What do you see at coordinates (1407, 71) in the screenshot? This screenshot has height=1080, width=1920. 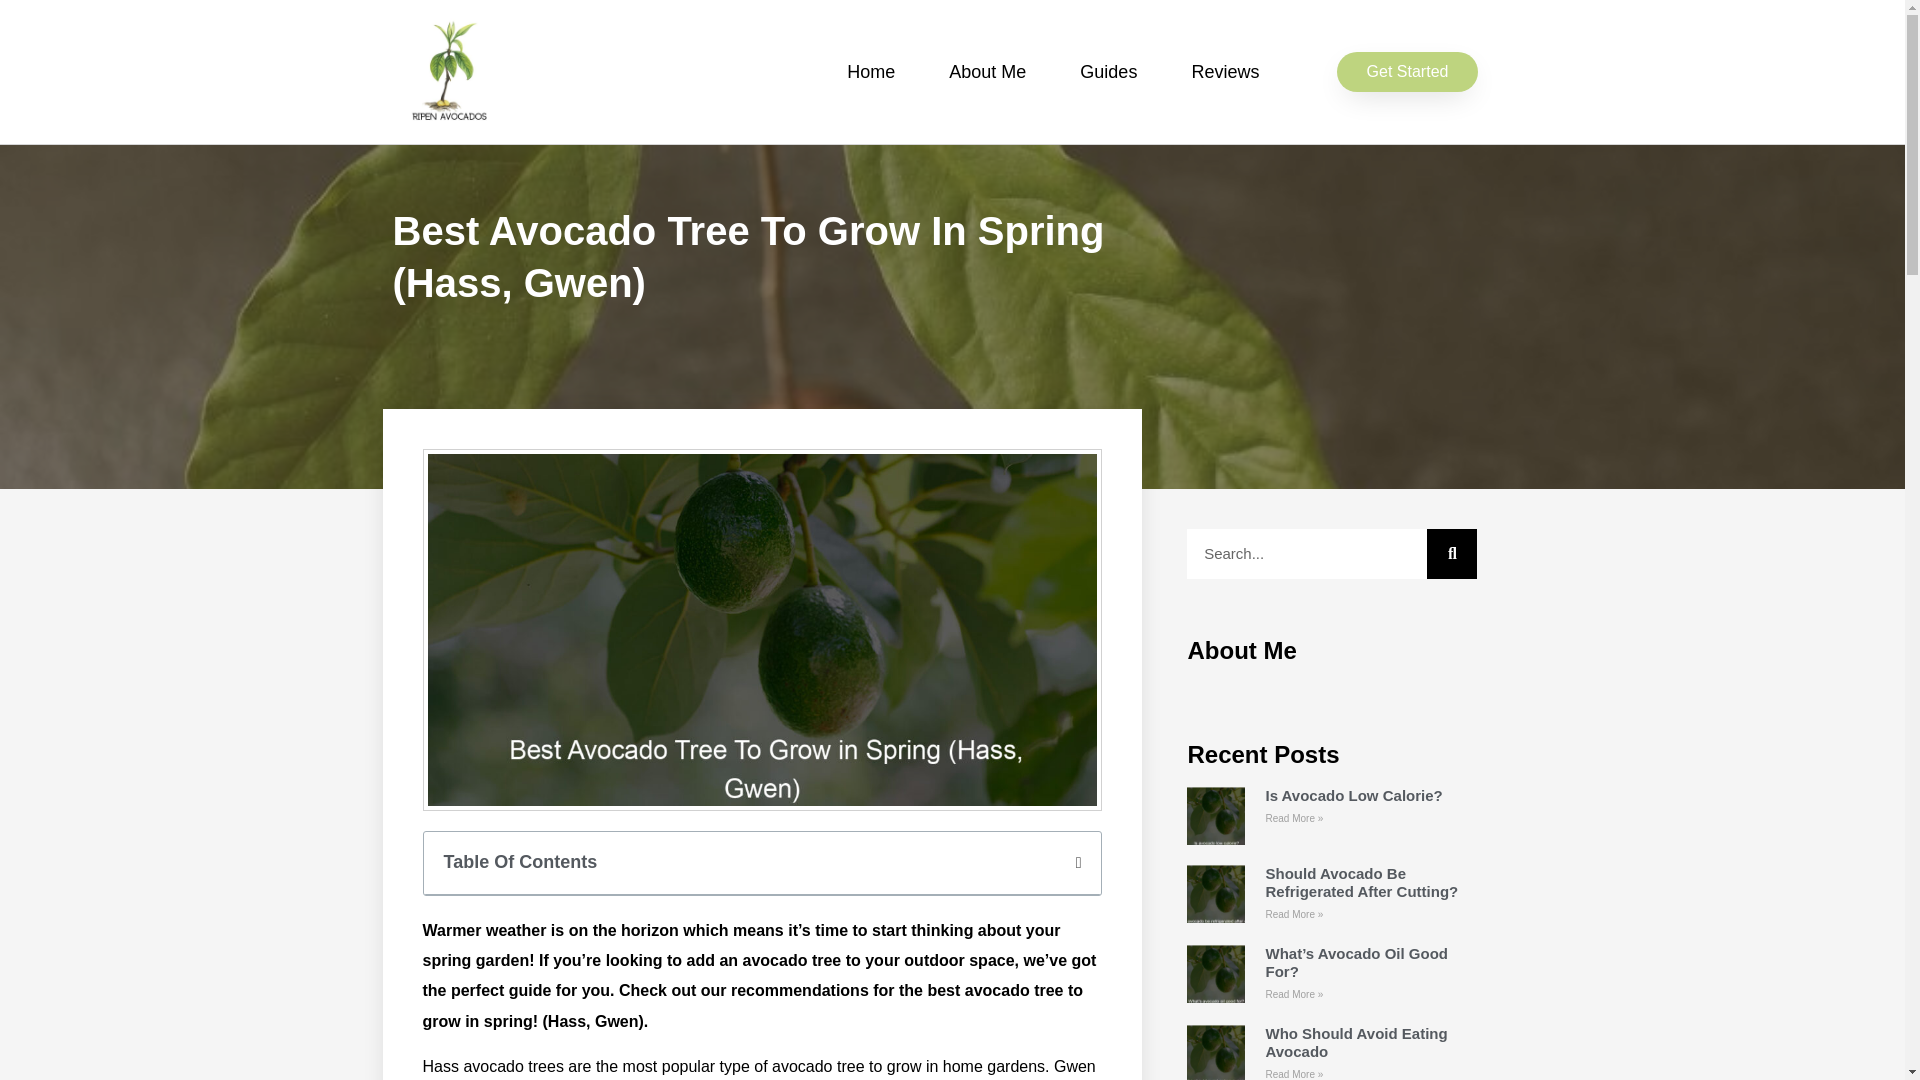 I see `Get Started` at bounding box center [1407, 71].